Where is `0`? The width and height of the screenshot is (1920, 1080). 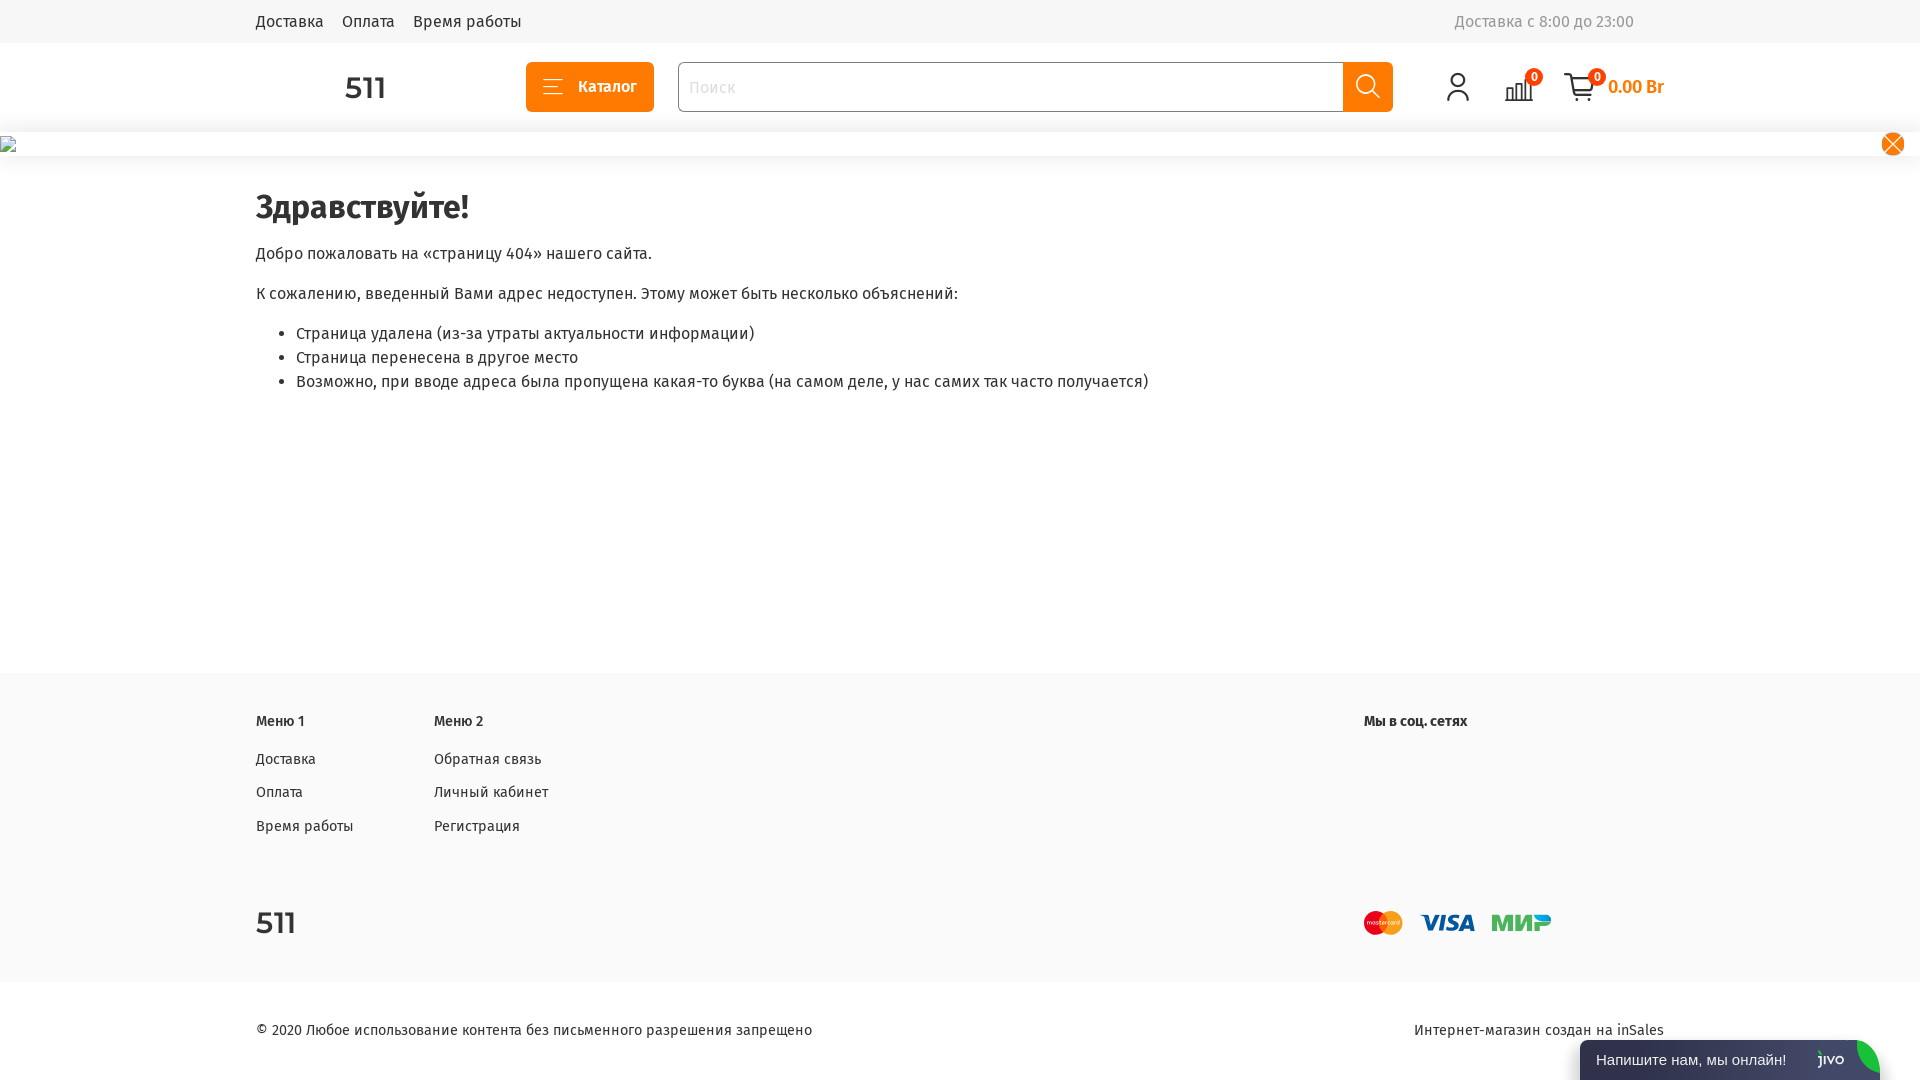 0 is located at coordinates (1519, 87).